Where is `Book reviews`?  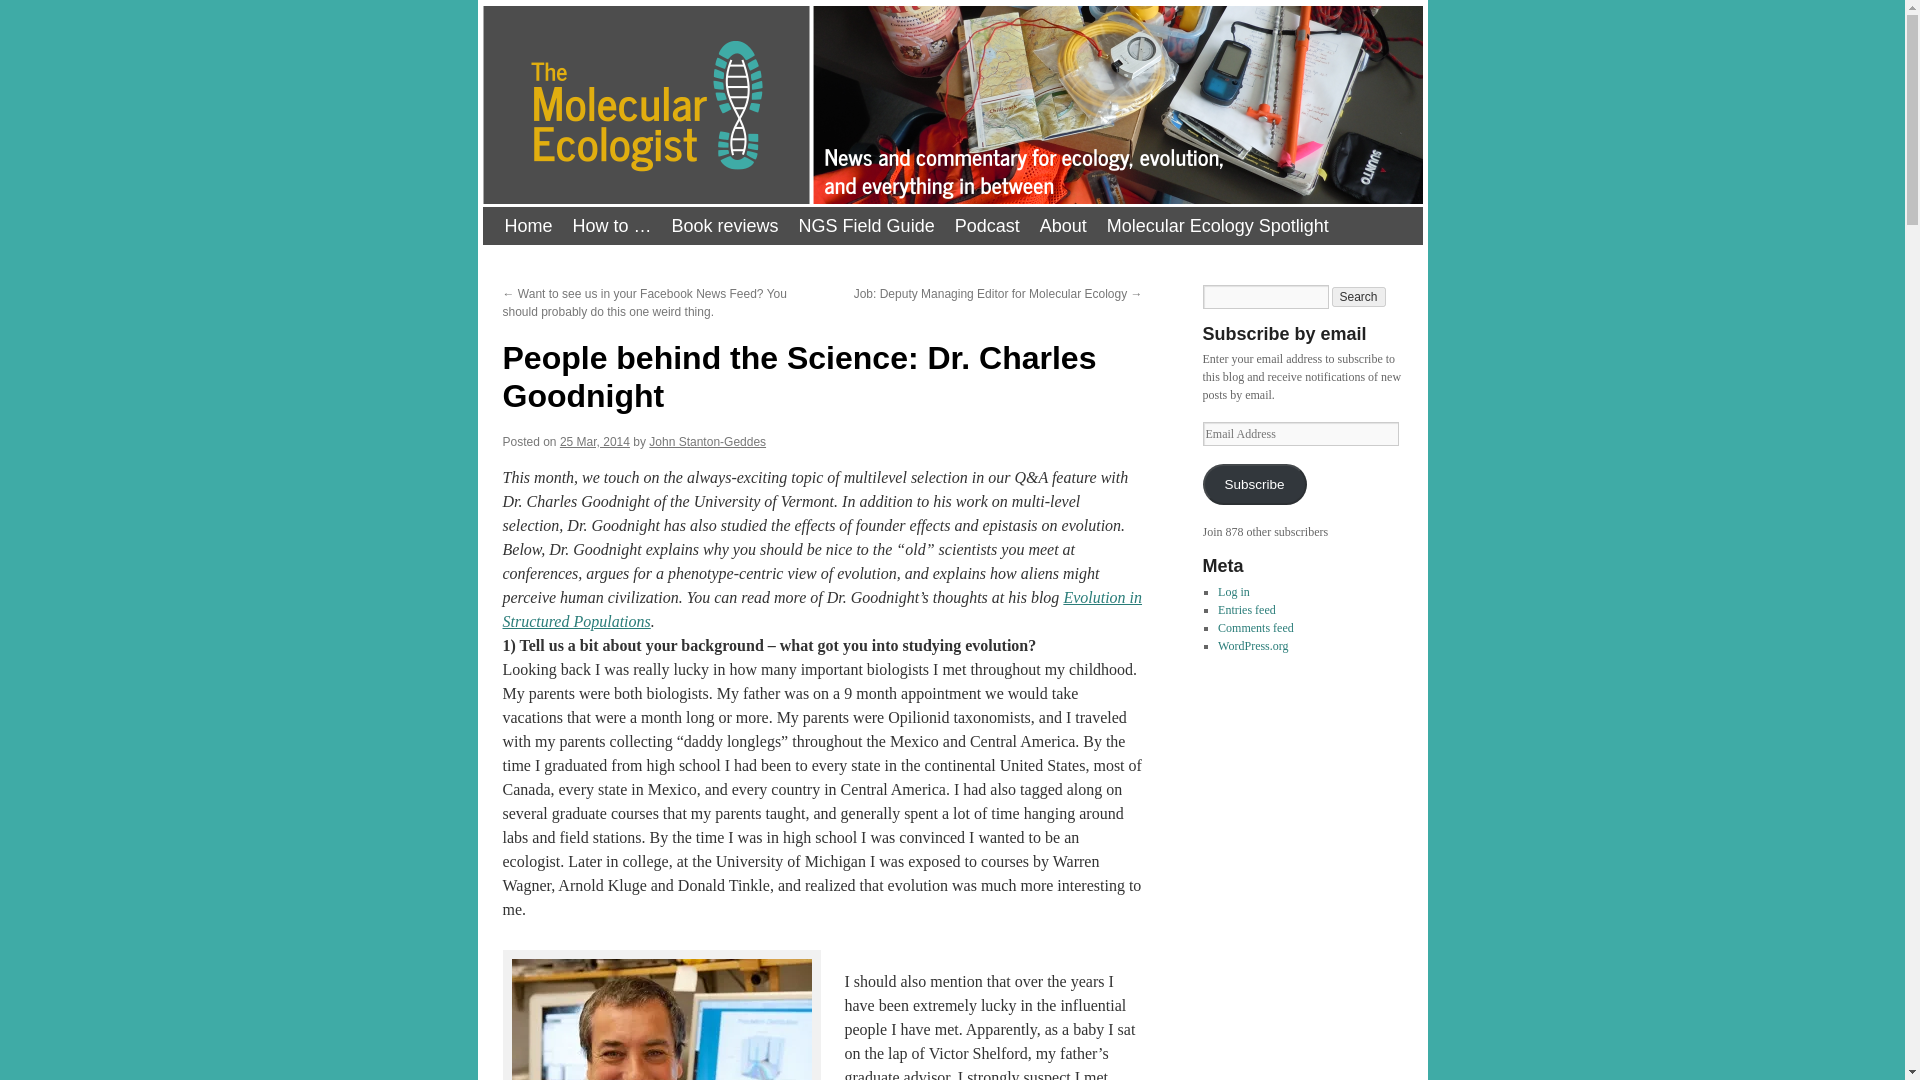
Book reviews is located at coordinates (726, 226).